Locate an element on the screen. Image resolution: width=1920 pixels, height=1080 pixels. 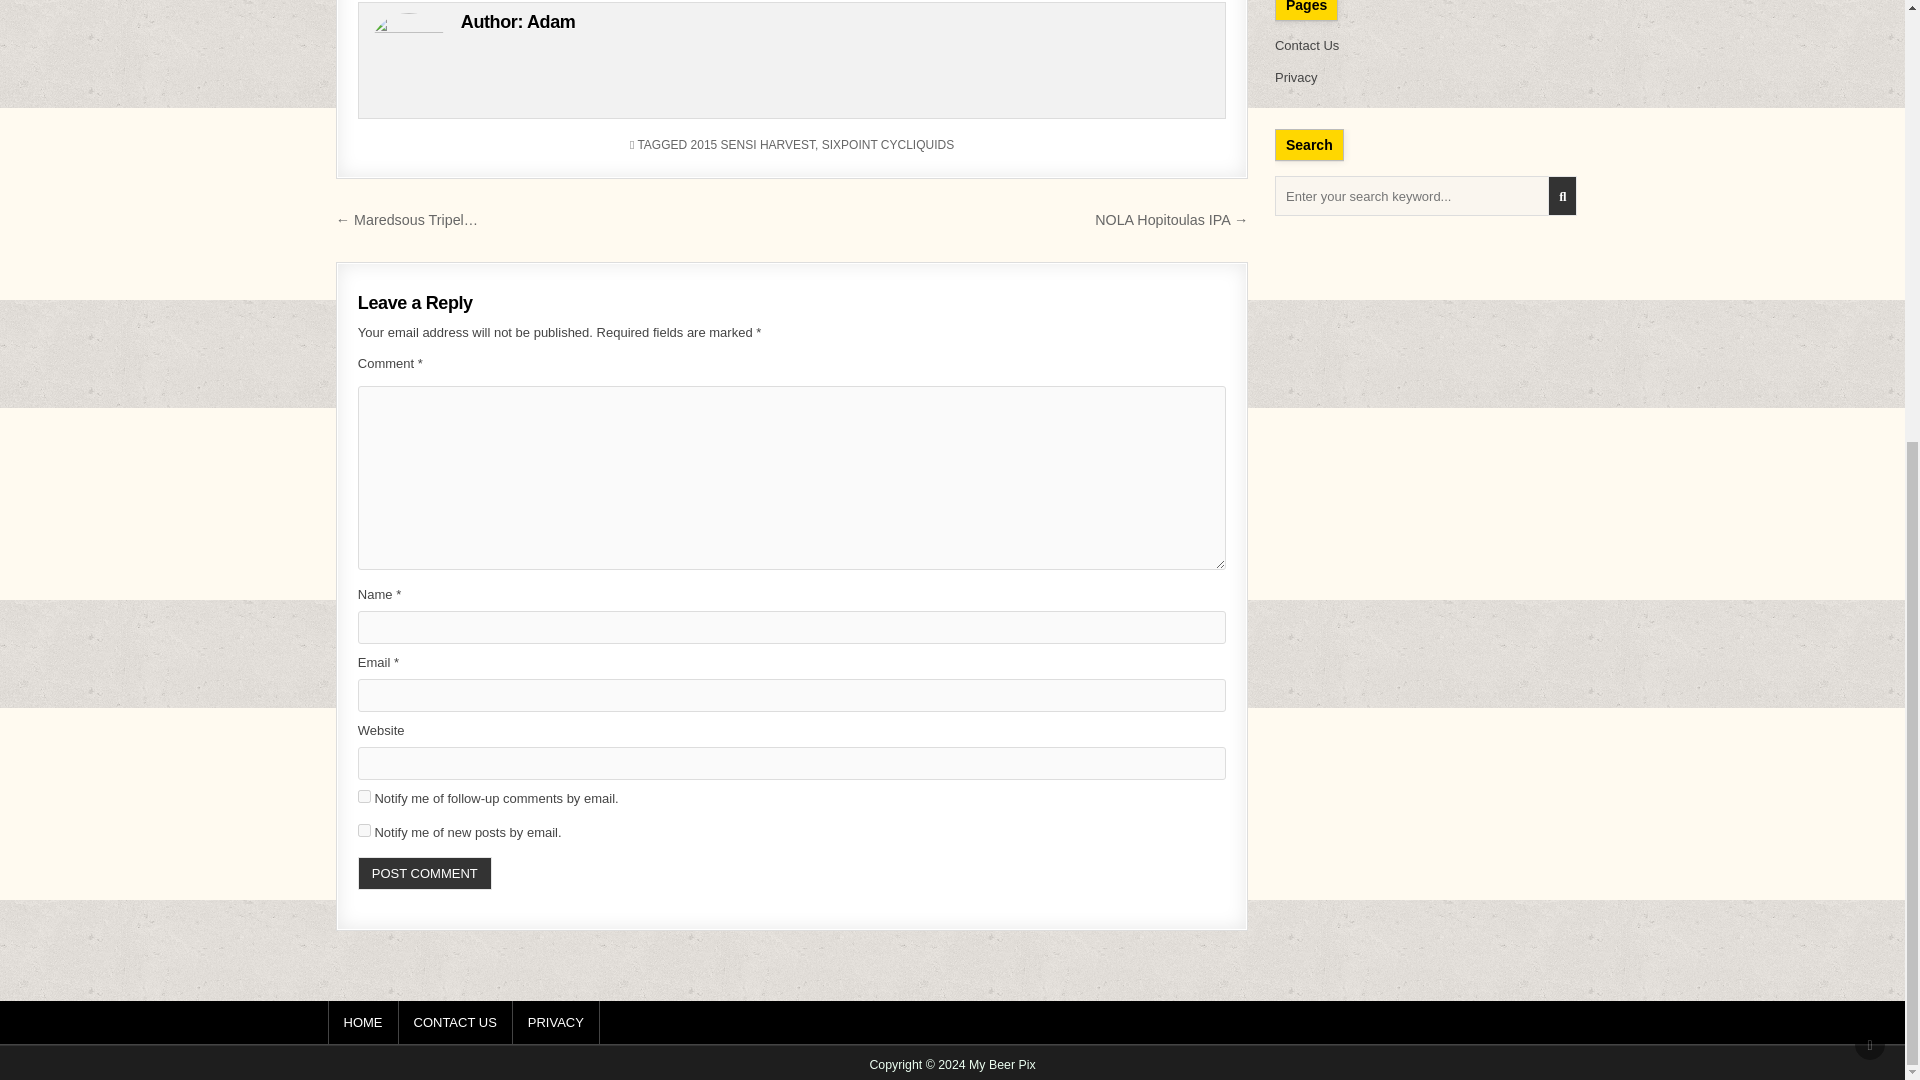
subscribe is located at coordinates (364, 830).